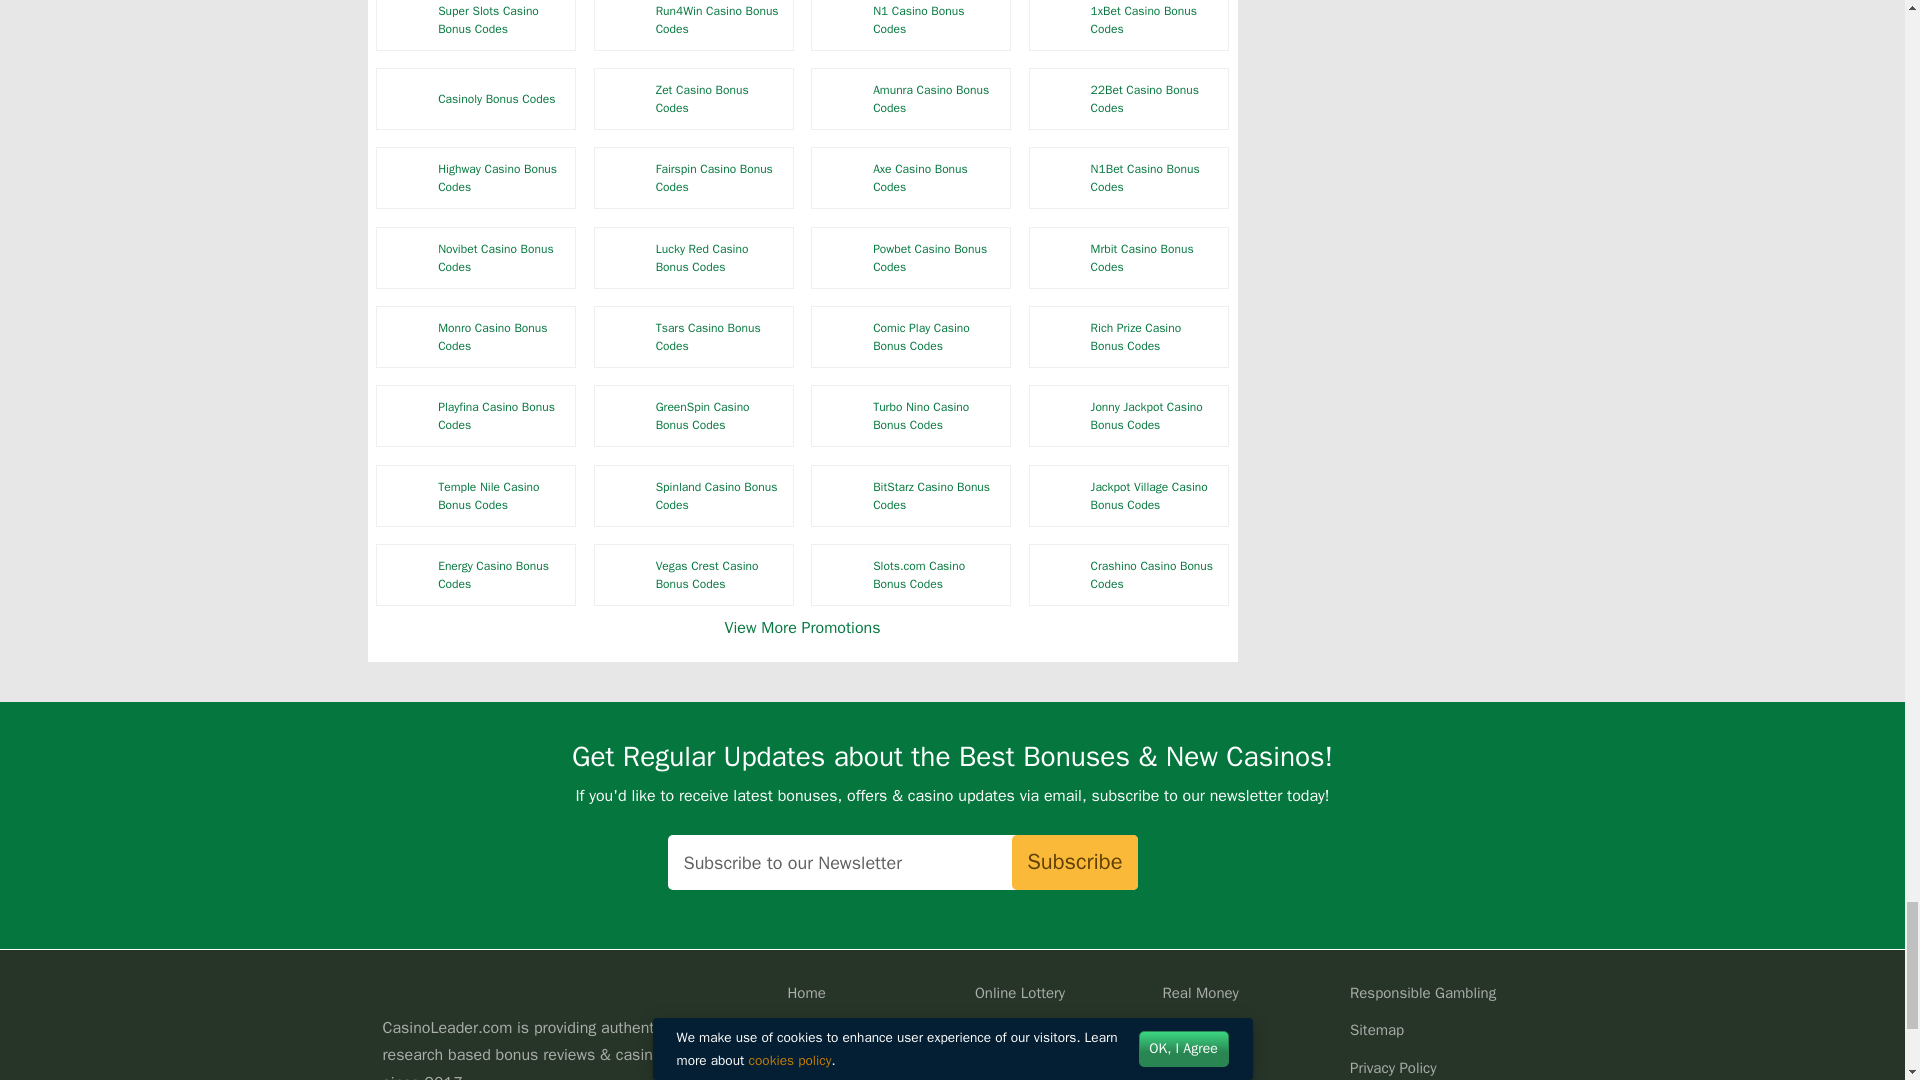 The height and width of the screenshot is (1080, 1920). Describe the element at coordinates (624, 22) in the screenshot. I see `Run4Win Casino` at that location.